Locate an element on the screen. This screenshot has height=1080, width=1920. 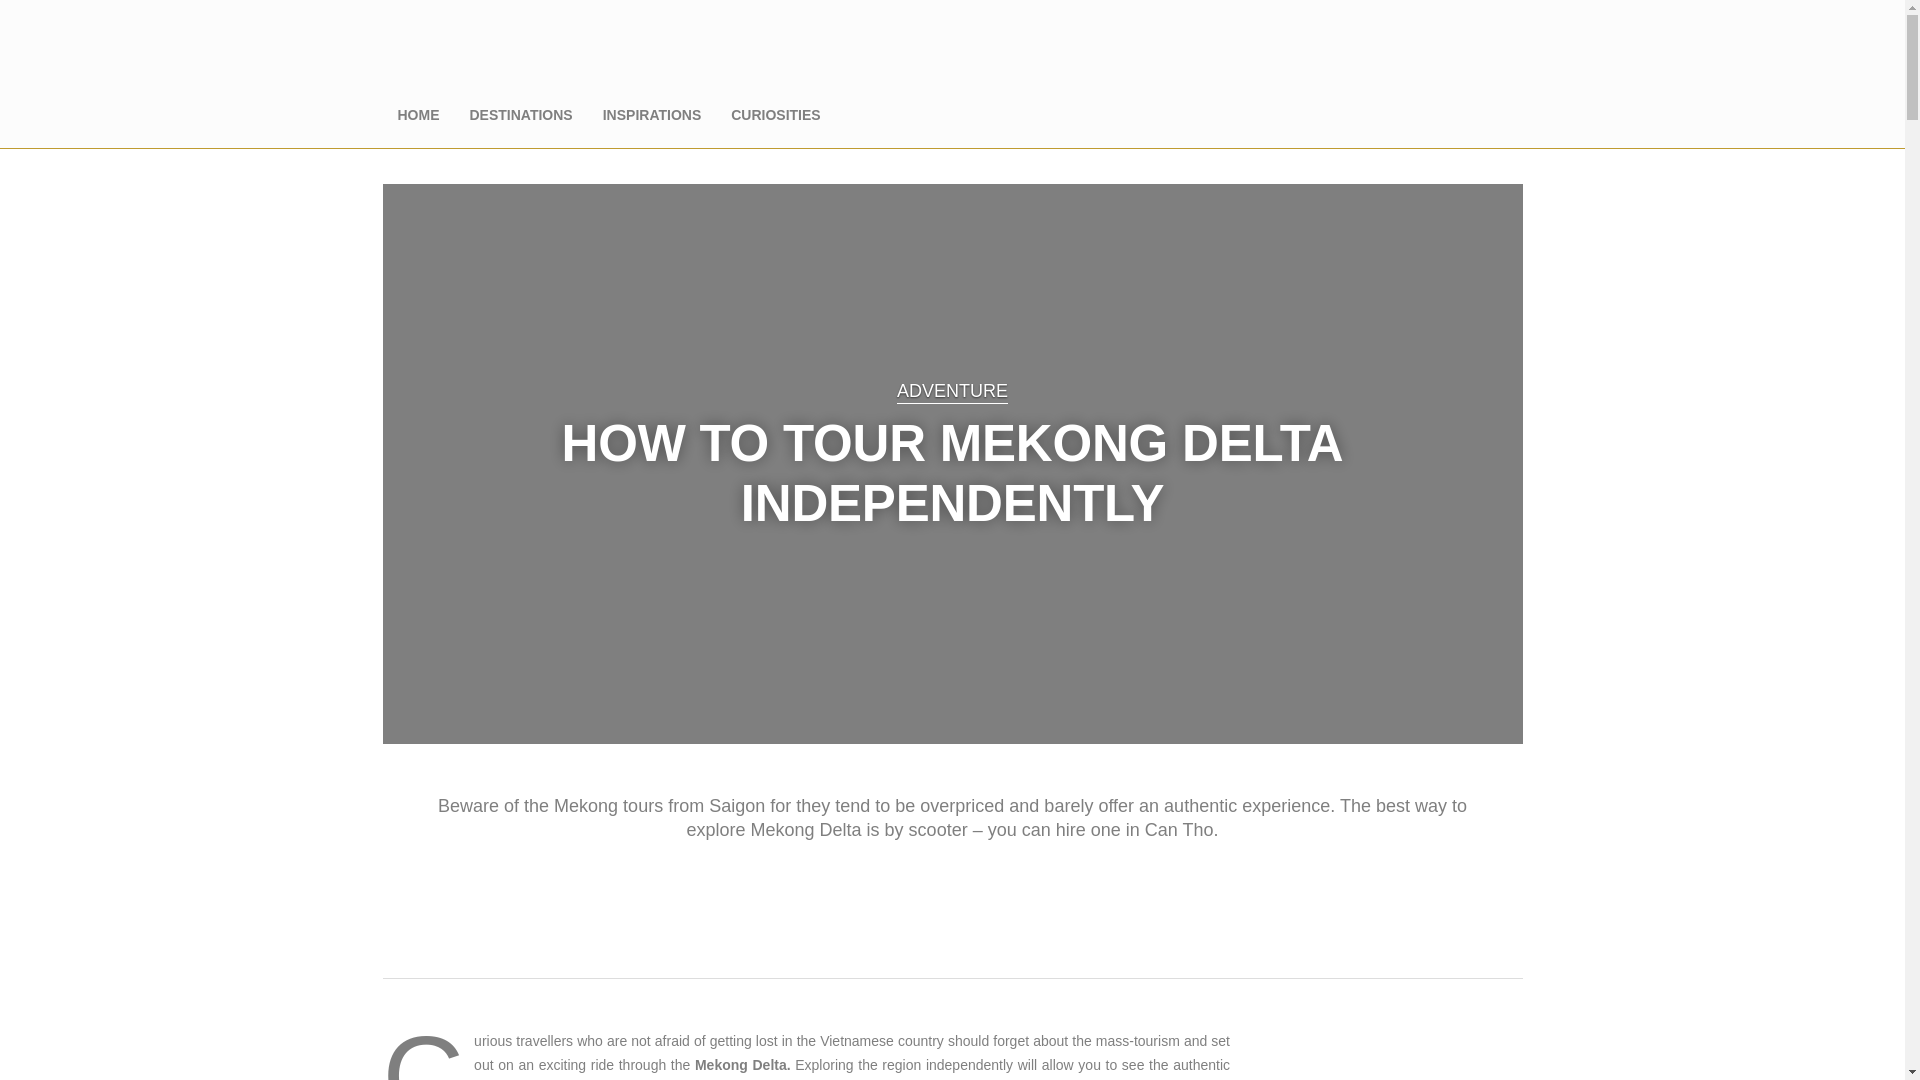
Share on Pinterest is located at coordinates (1000, 881).